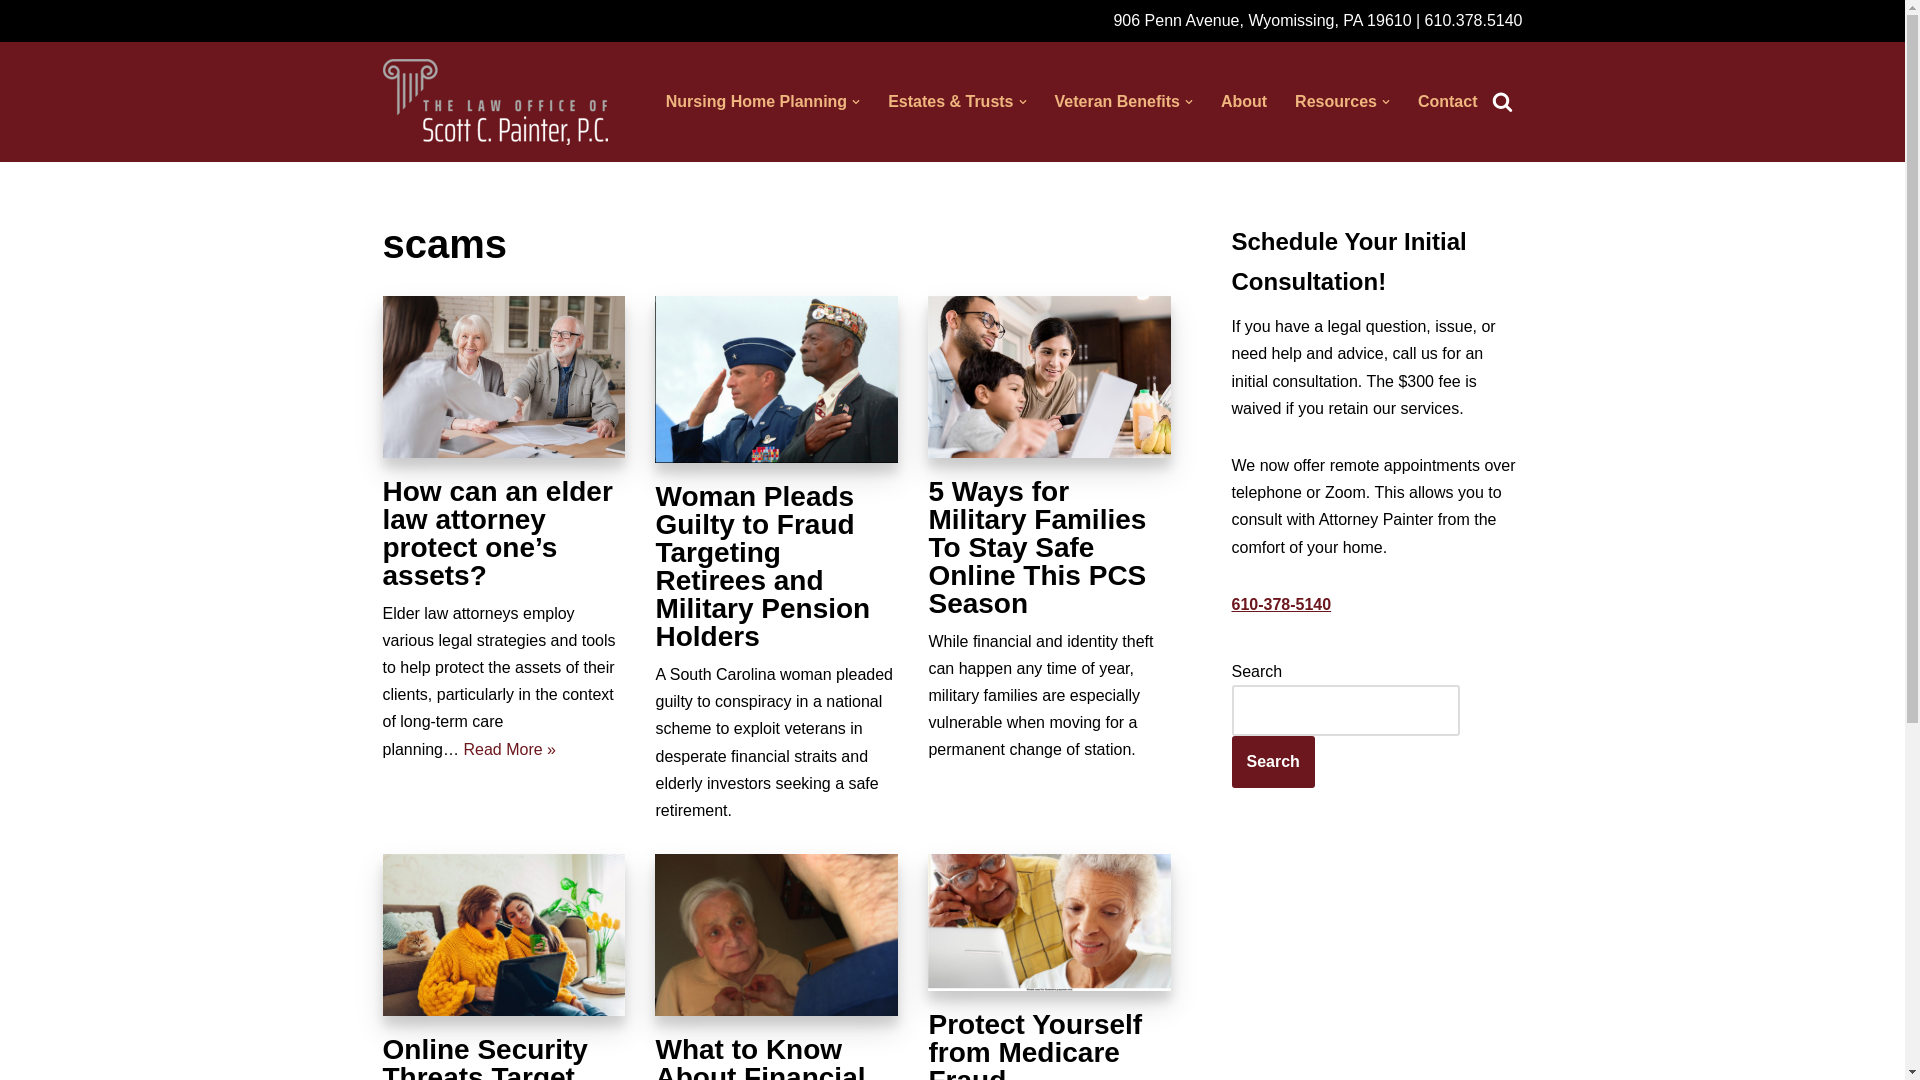 The height and width of the screenshot is (1080, 1920). What do you see at coordinates (756, 100) in the screenshot?
I see `Nursing Home Planning` at bounding box center [756, 100].